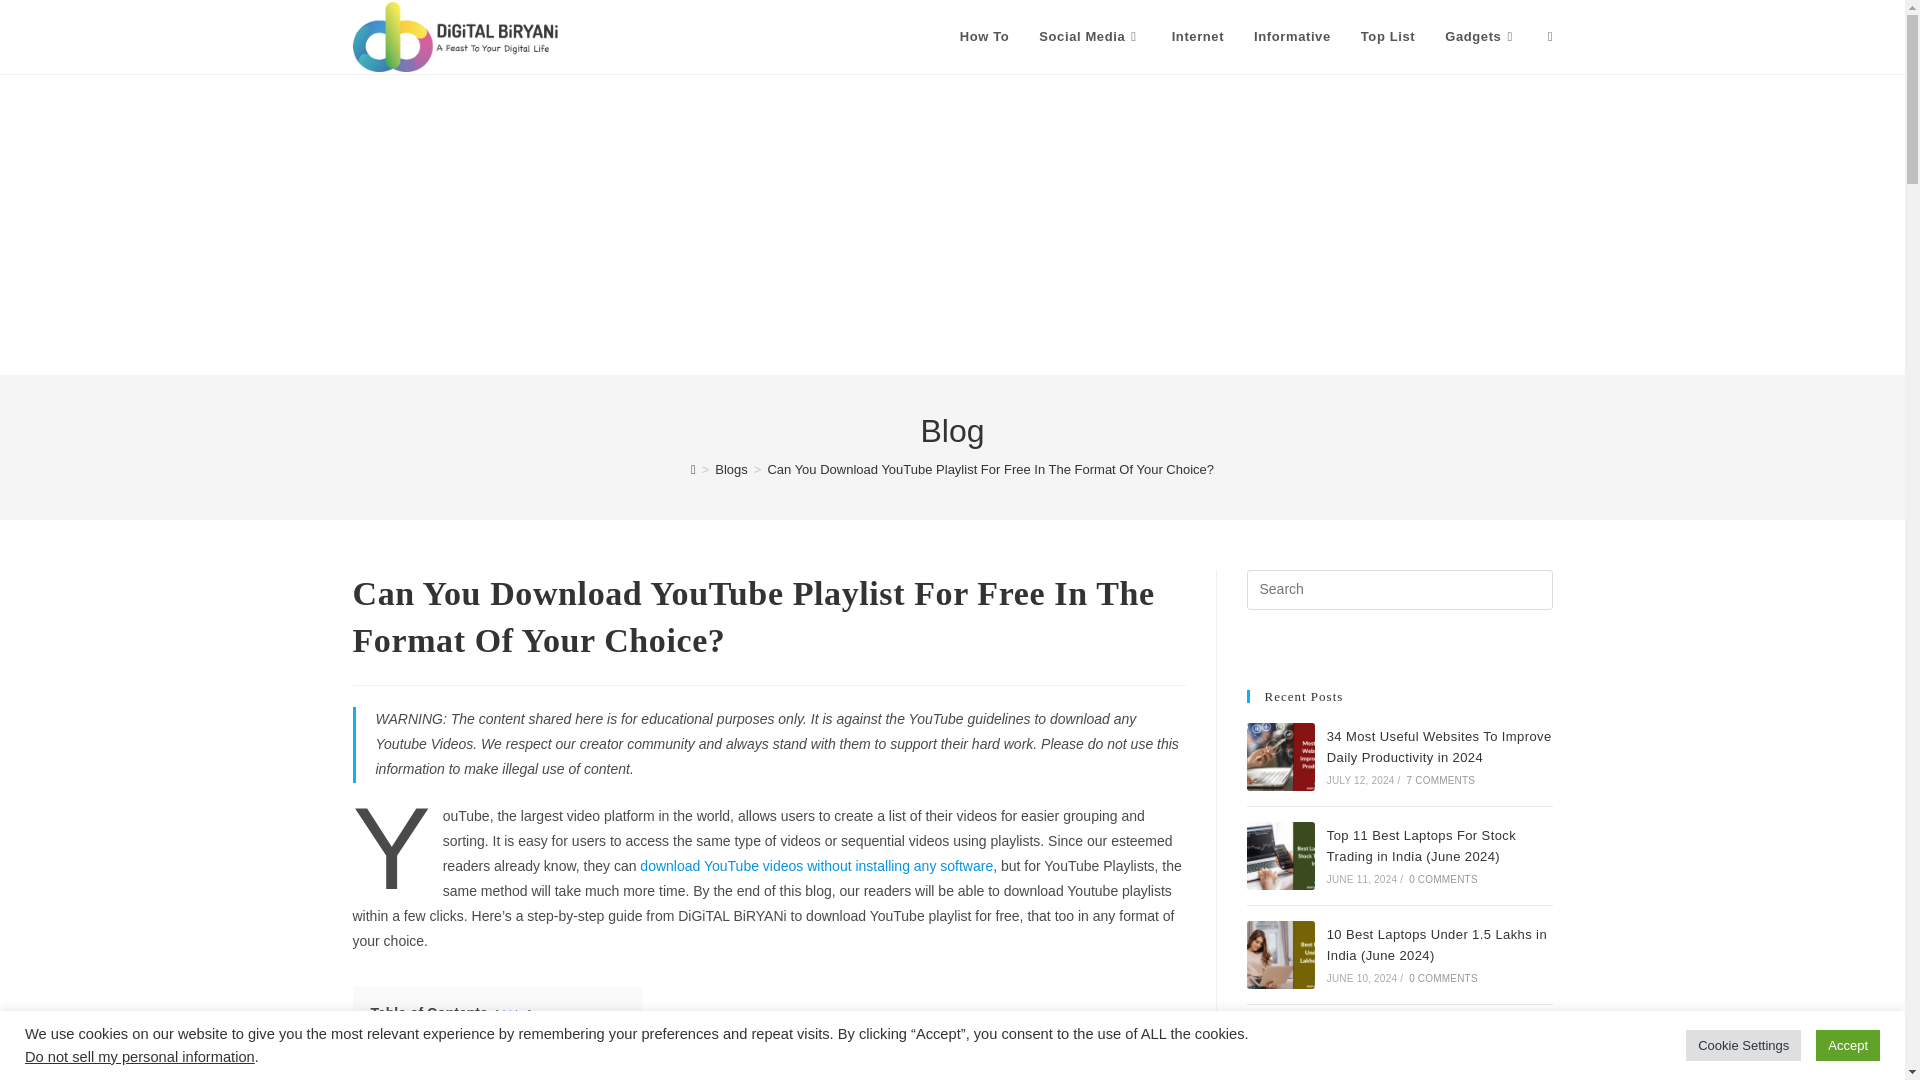  Describe the element at coordinates (1089, 37) in the screenshot. I see `Social Media` at that location.